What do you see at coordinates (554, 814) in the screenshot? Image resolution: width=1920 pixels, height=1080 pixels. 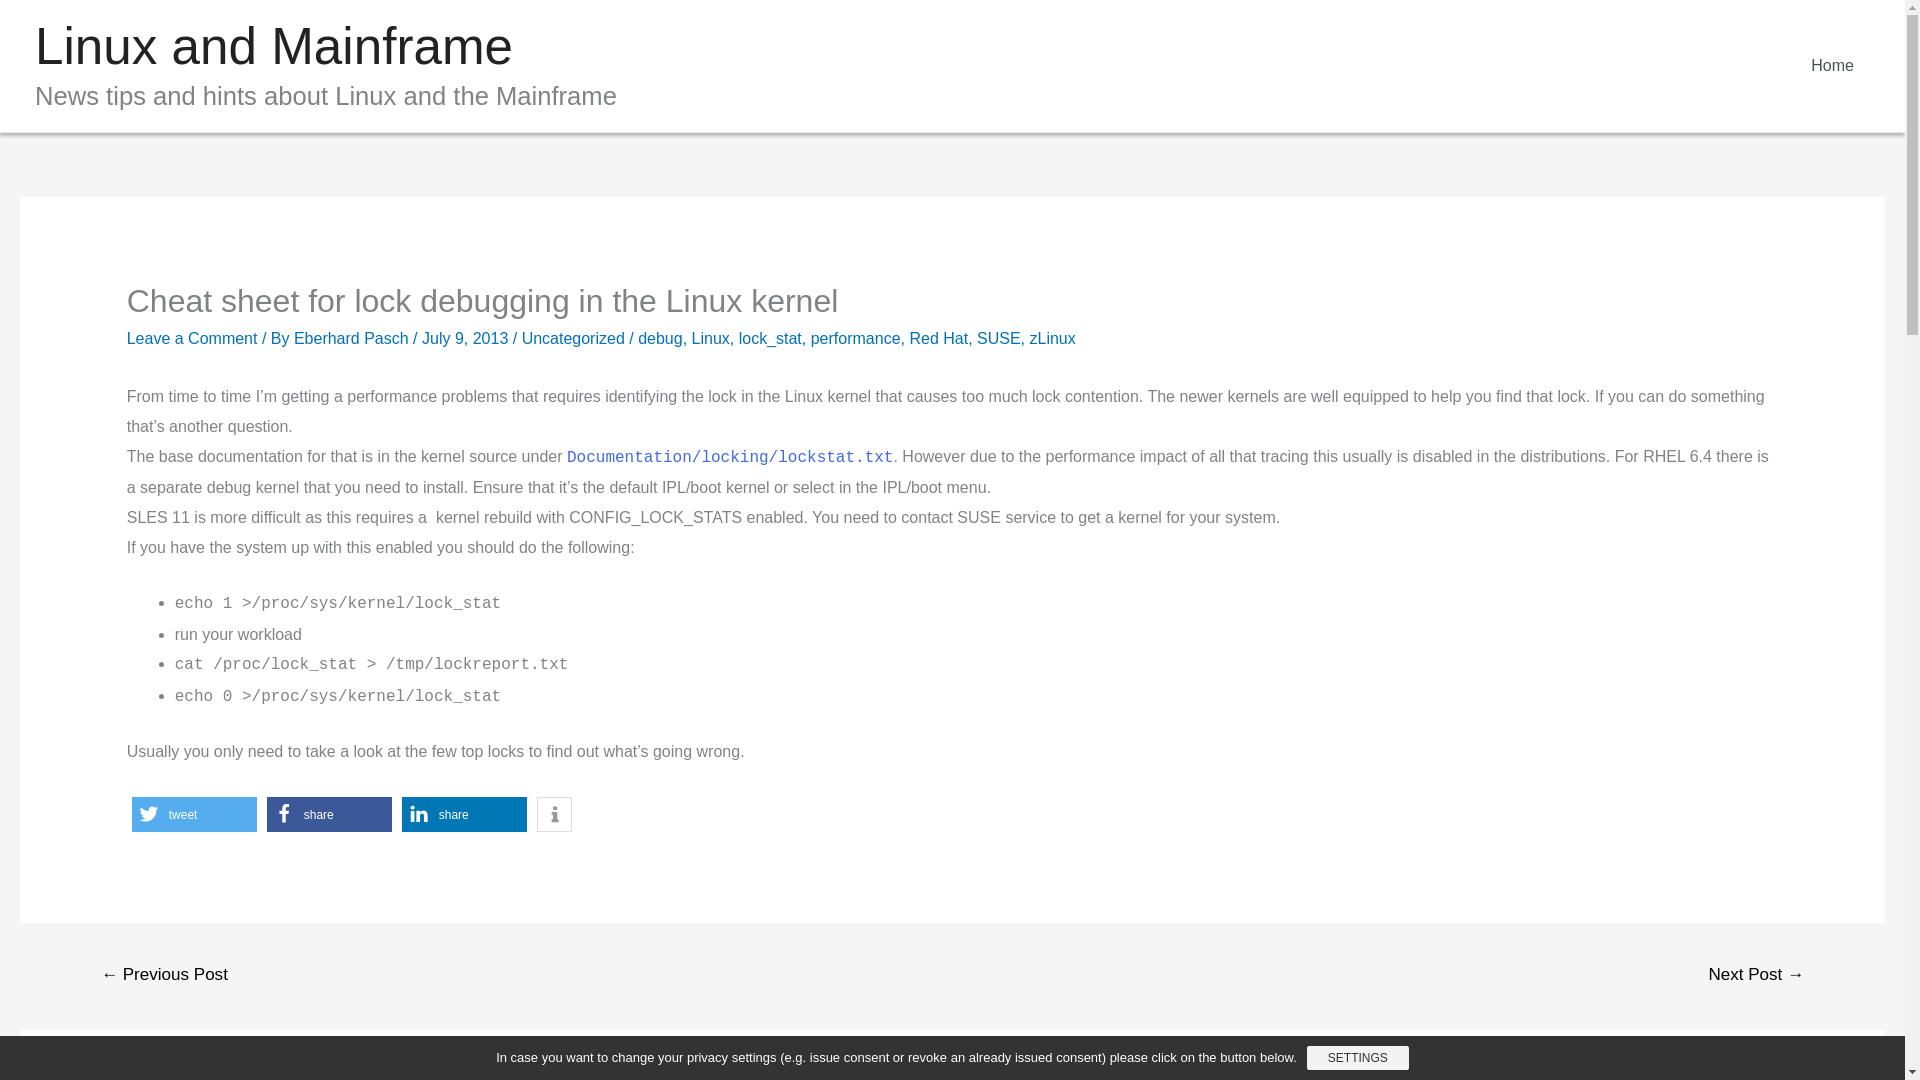 I see `More information` at bounding box center [554, 814].